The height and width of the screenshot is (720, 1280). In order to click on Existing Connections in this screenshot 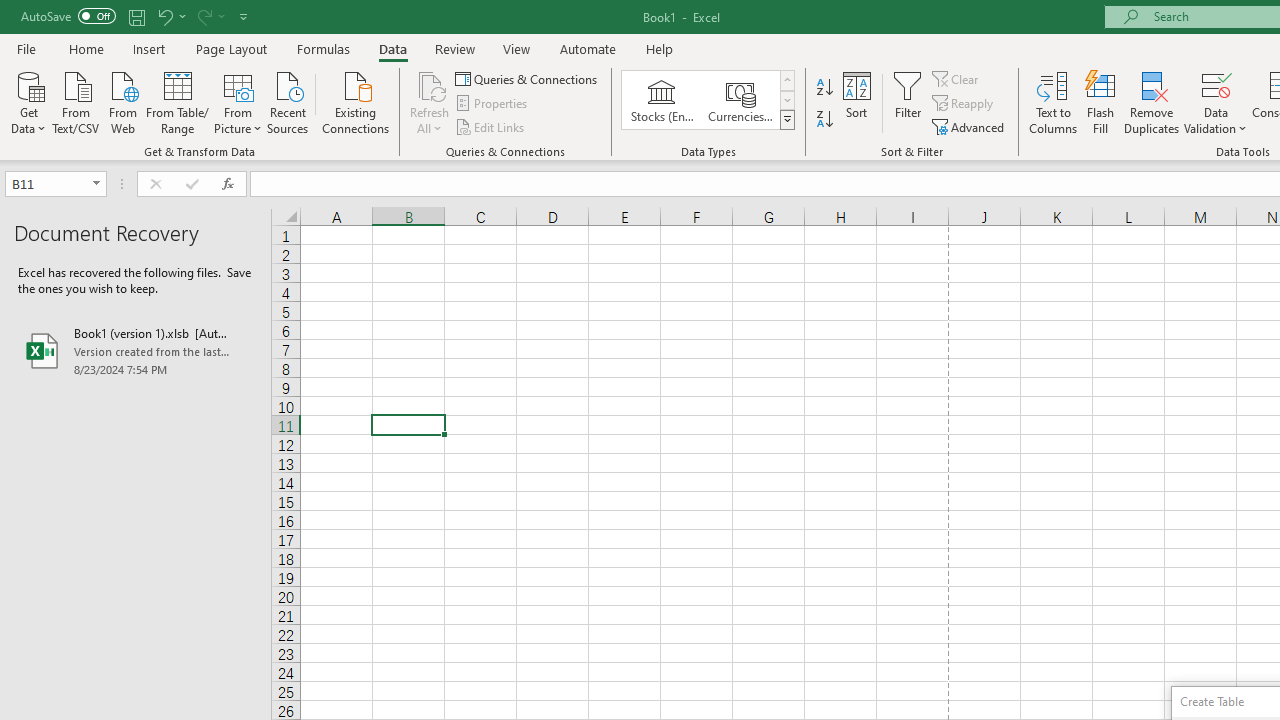, I will do `click(356, 101)`.